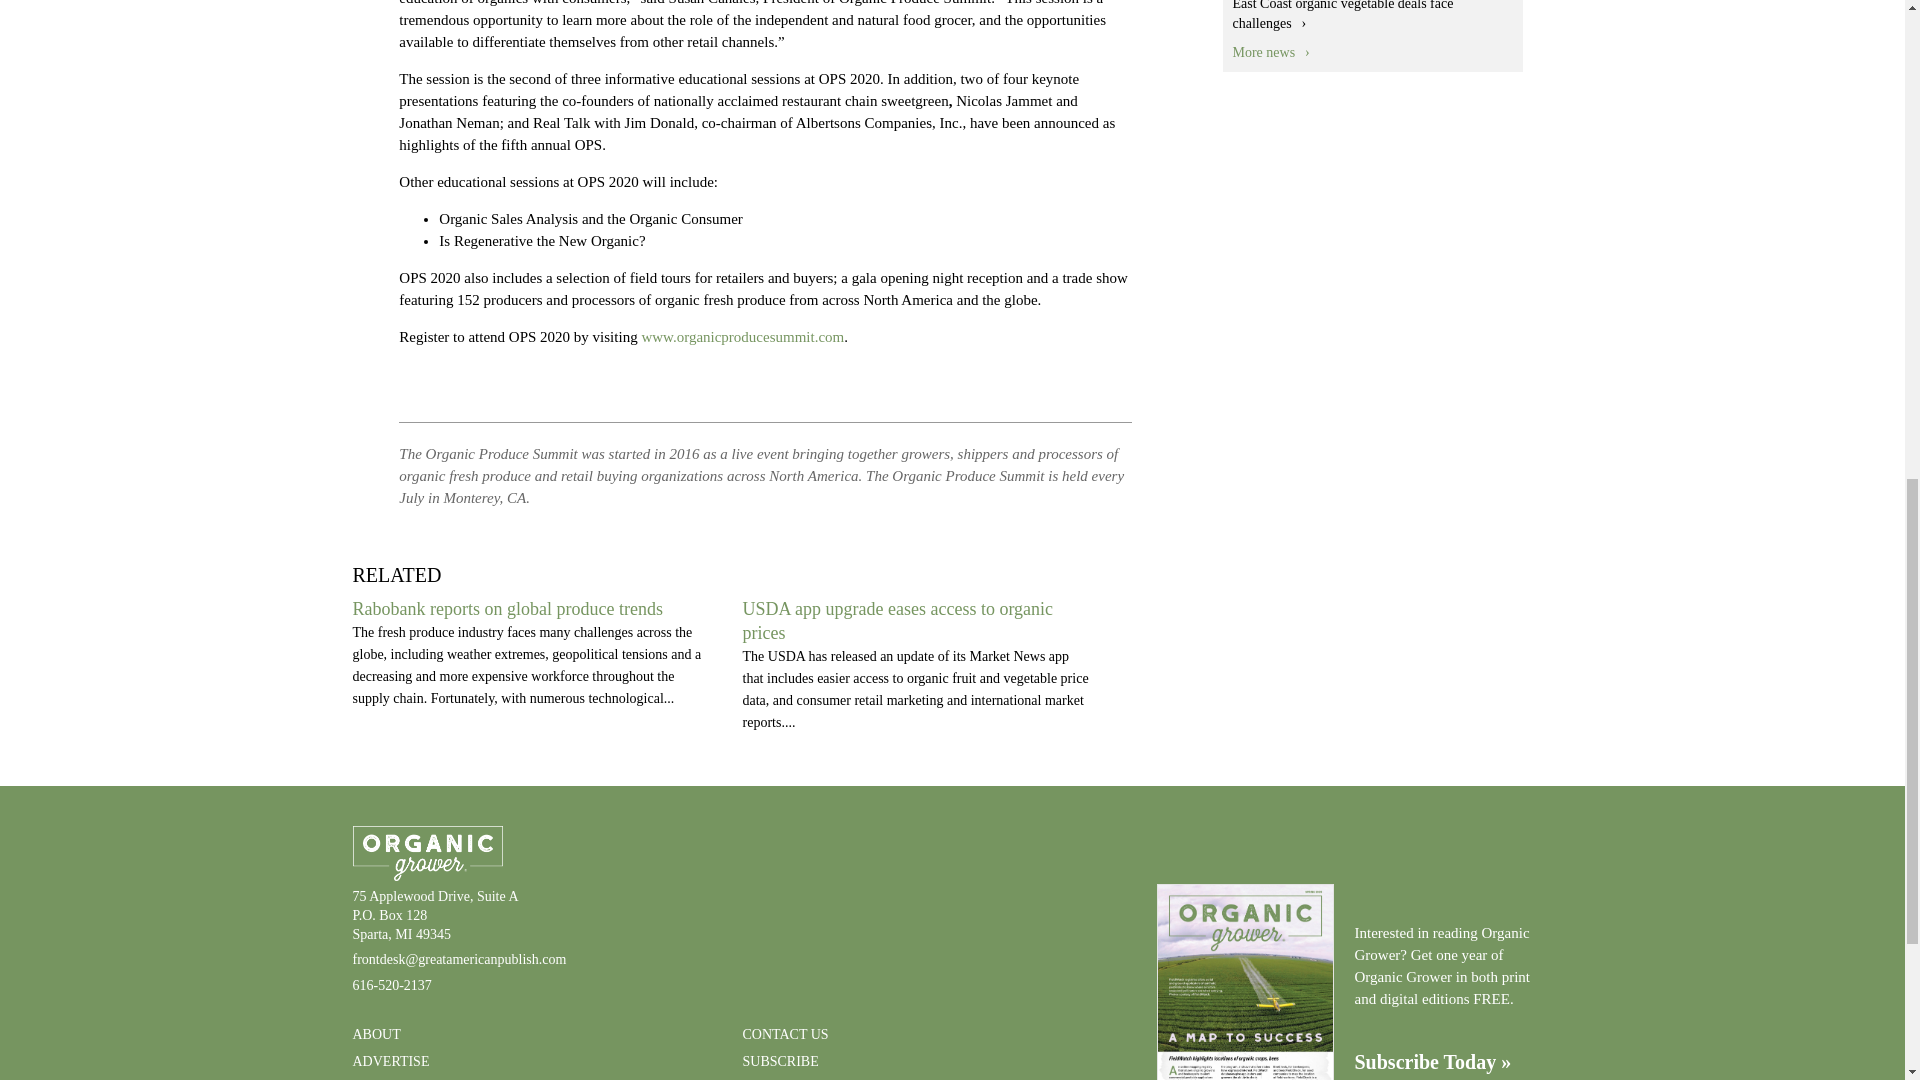  Describe the element at coordinates (784, 1034) in the screenshot. I see `CONTACT US` at that location.